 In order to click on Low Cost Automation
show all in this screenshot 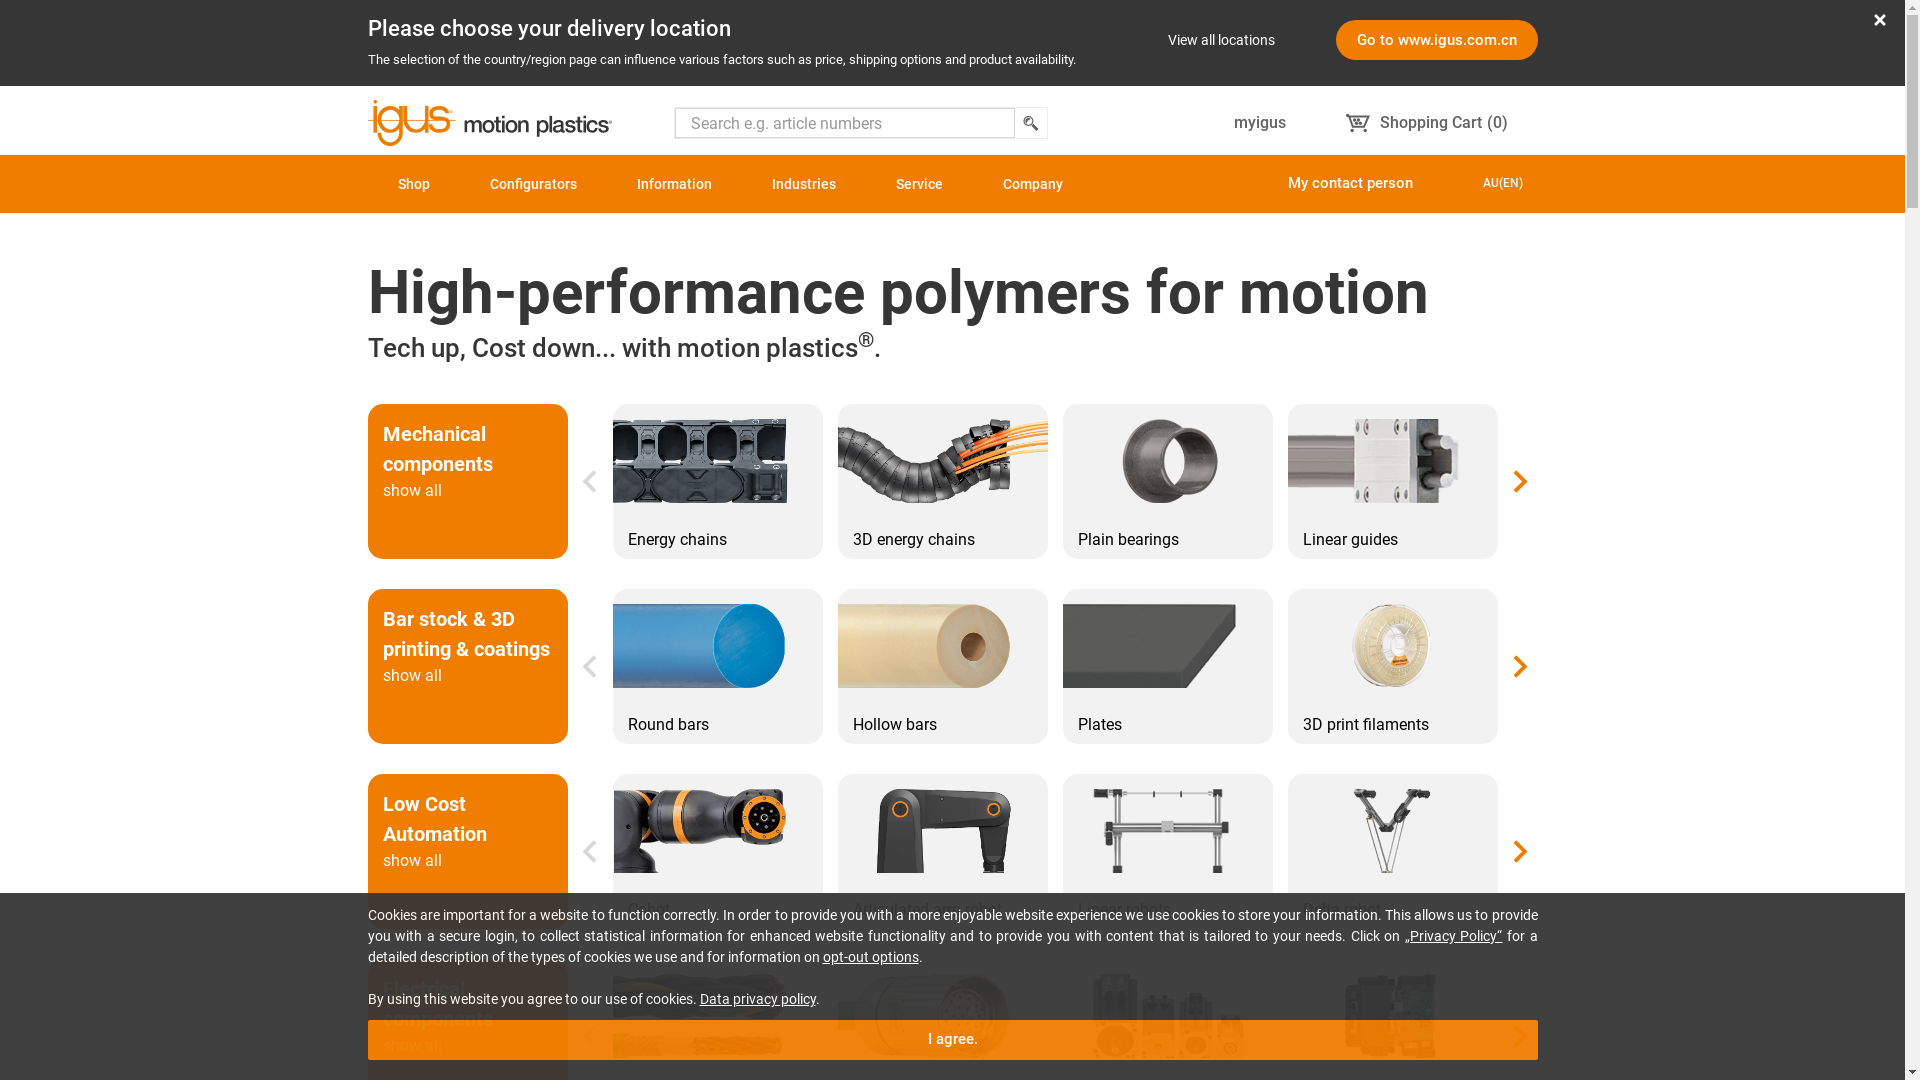, I will do `click(468, 852)`.